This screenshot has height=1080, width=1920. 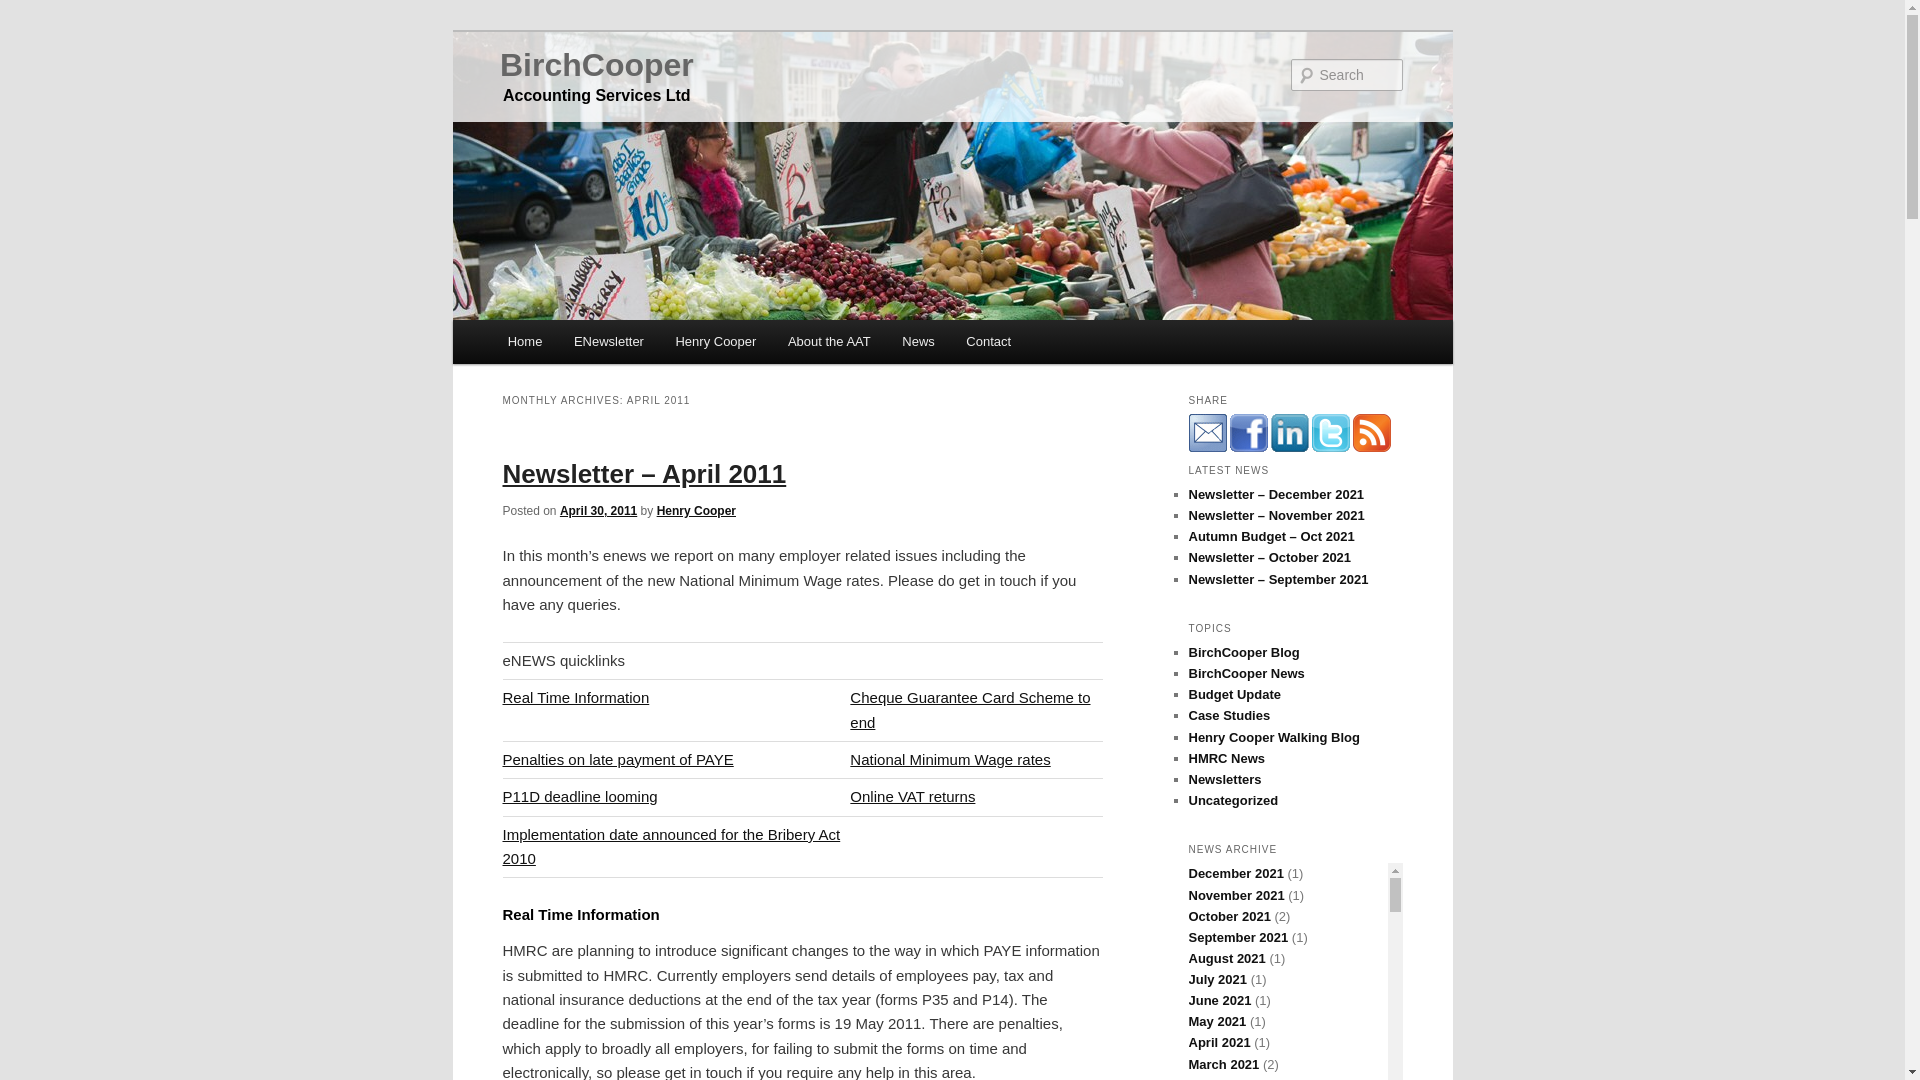 What do you see at coordinates (696, 511) in the screenshot?
I see `Henry Cooper` at bounding box center [696, 511].